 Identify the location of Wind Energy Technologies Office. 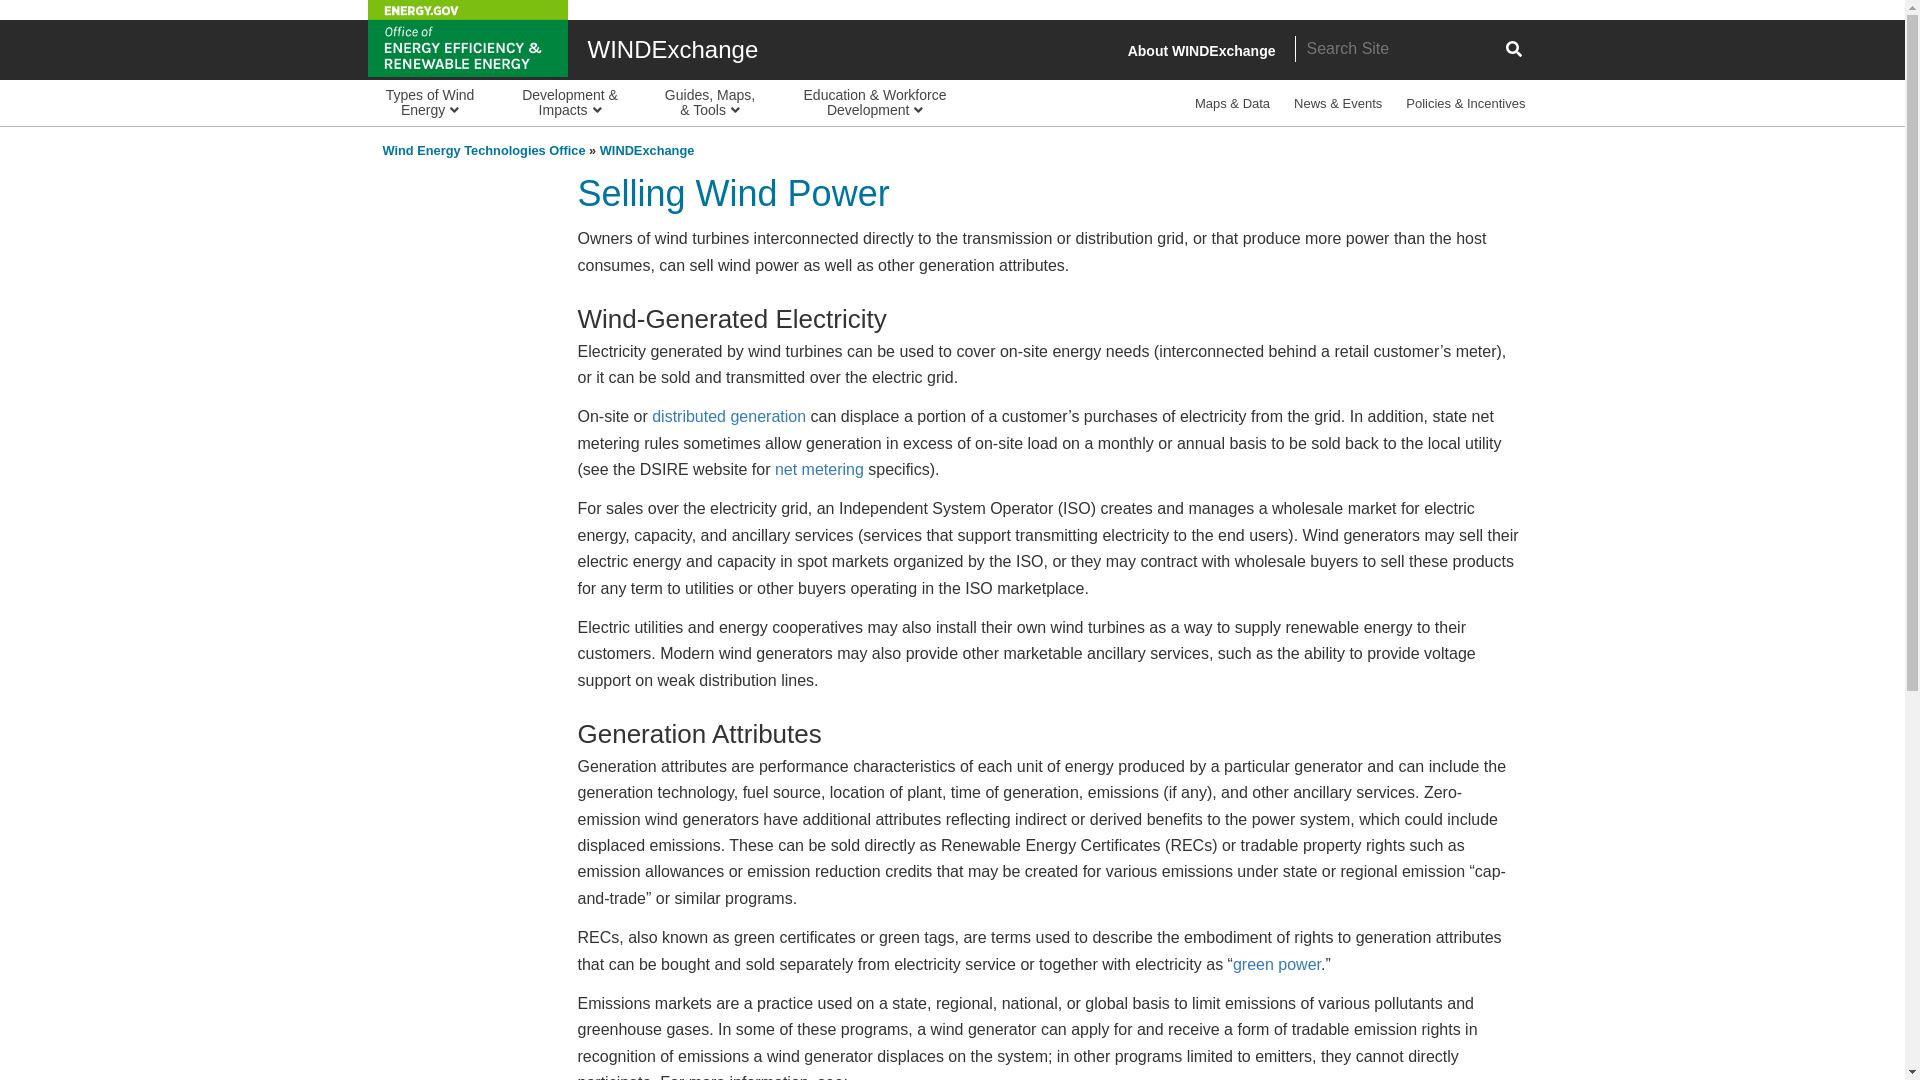
(484, 150).